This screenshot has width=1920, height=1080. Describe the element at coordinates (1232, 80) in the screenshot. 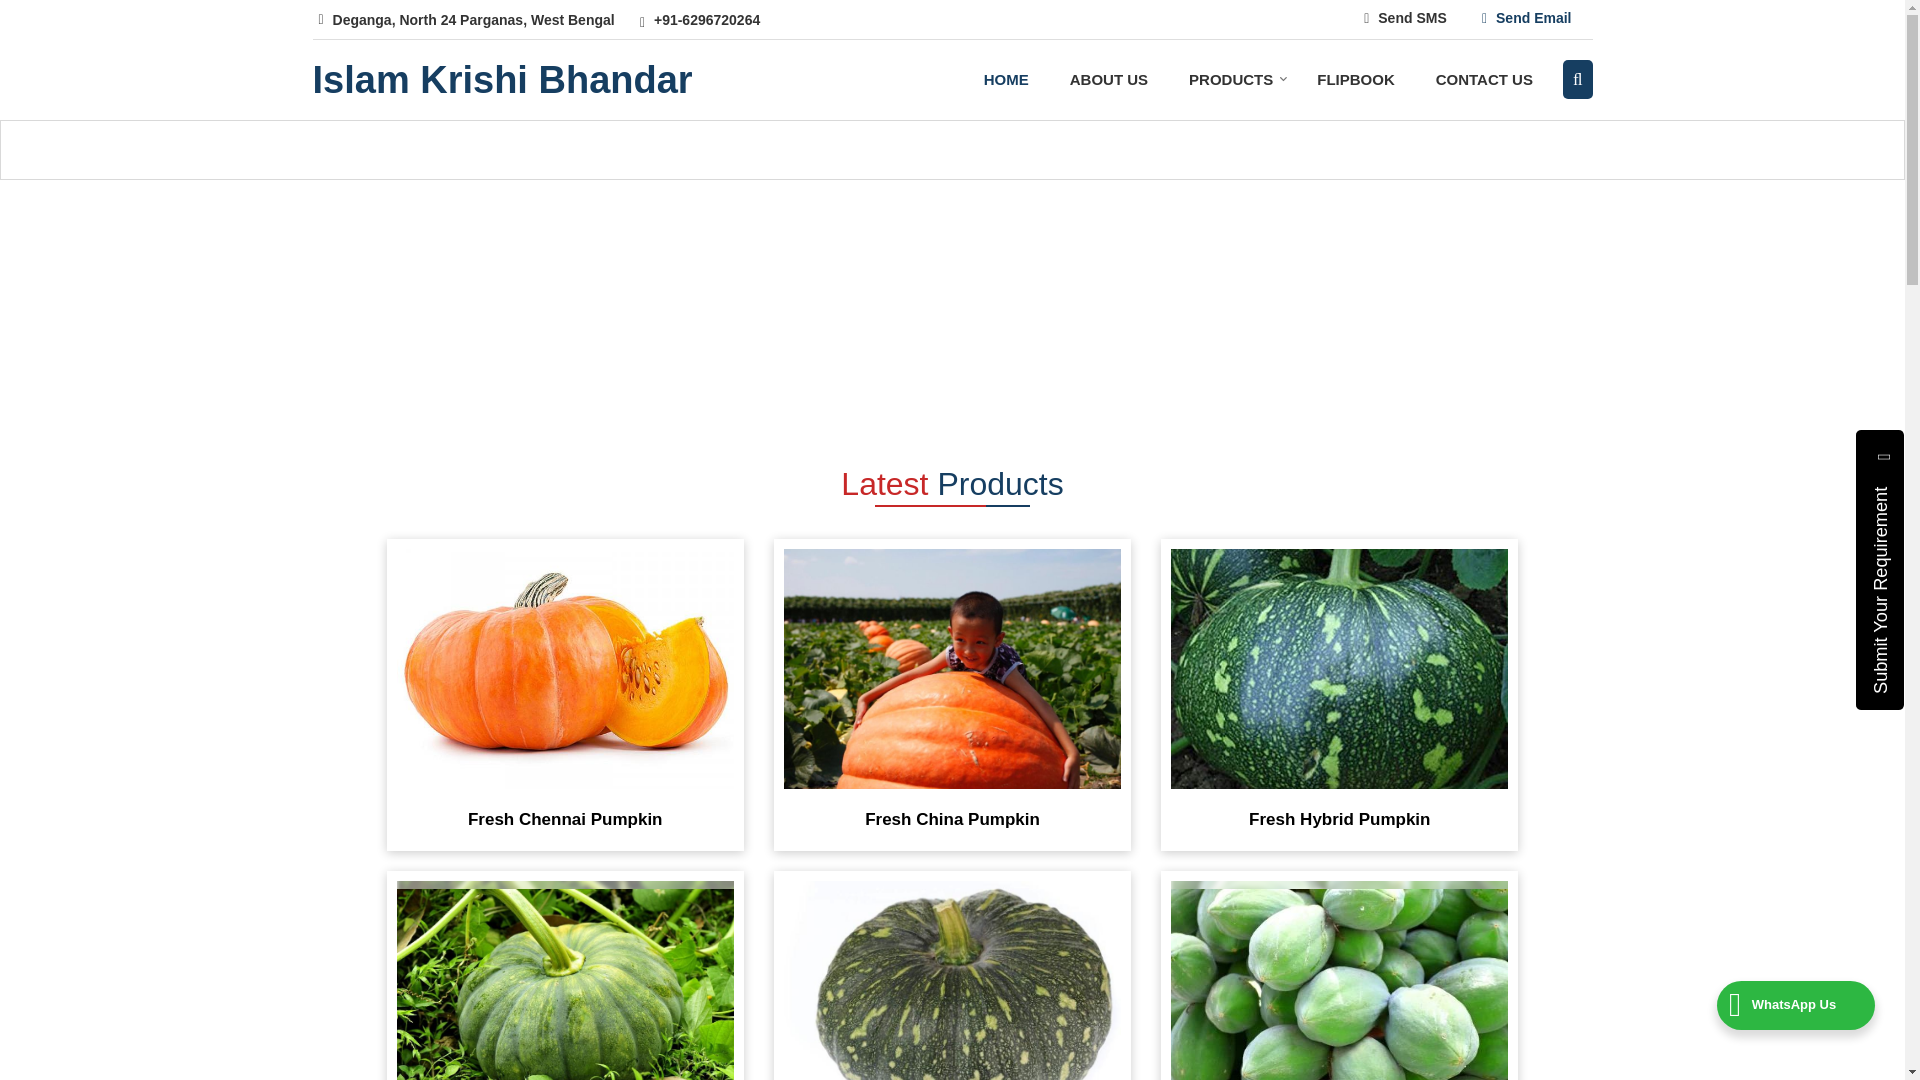

I see `PRODUCTS` at that location.